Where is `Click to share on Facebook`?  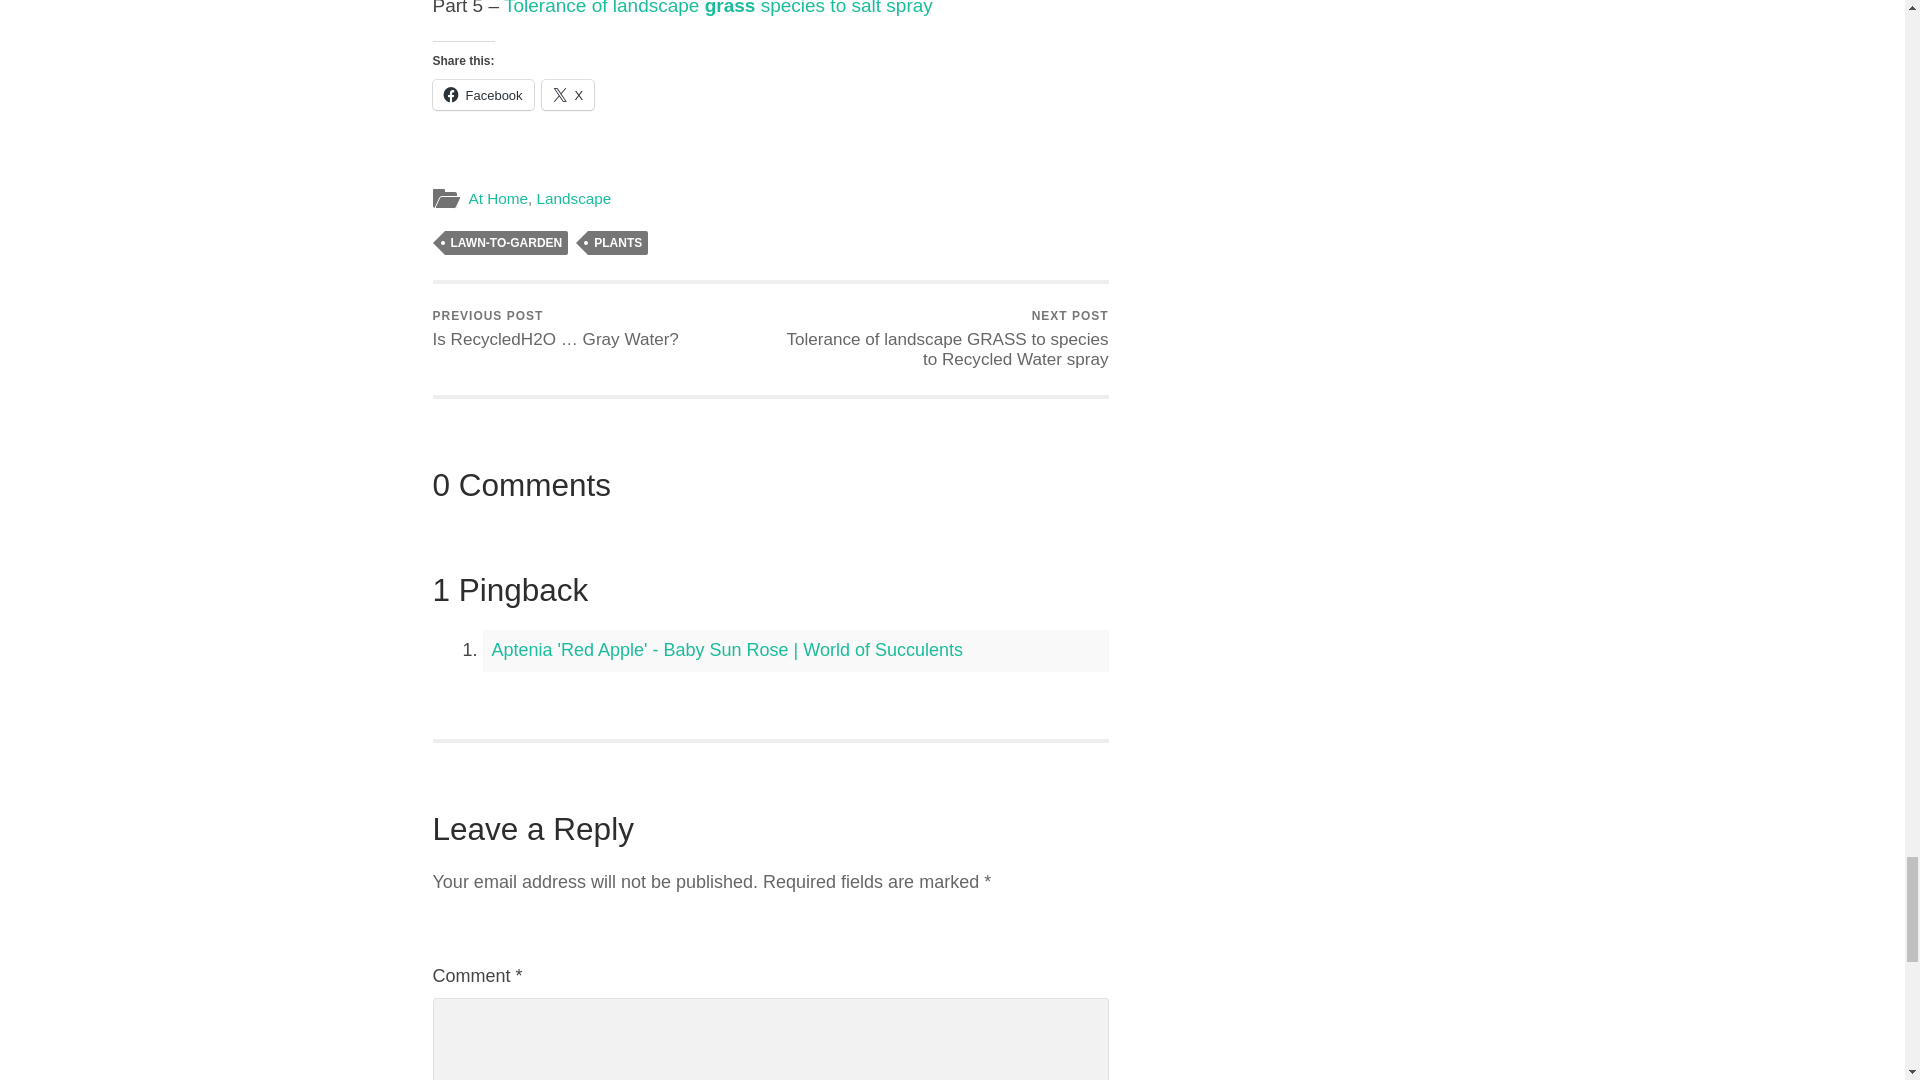
Click to share on Facebook is located at coordinates (482, 94).